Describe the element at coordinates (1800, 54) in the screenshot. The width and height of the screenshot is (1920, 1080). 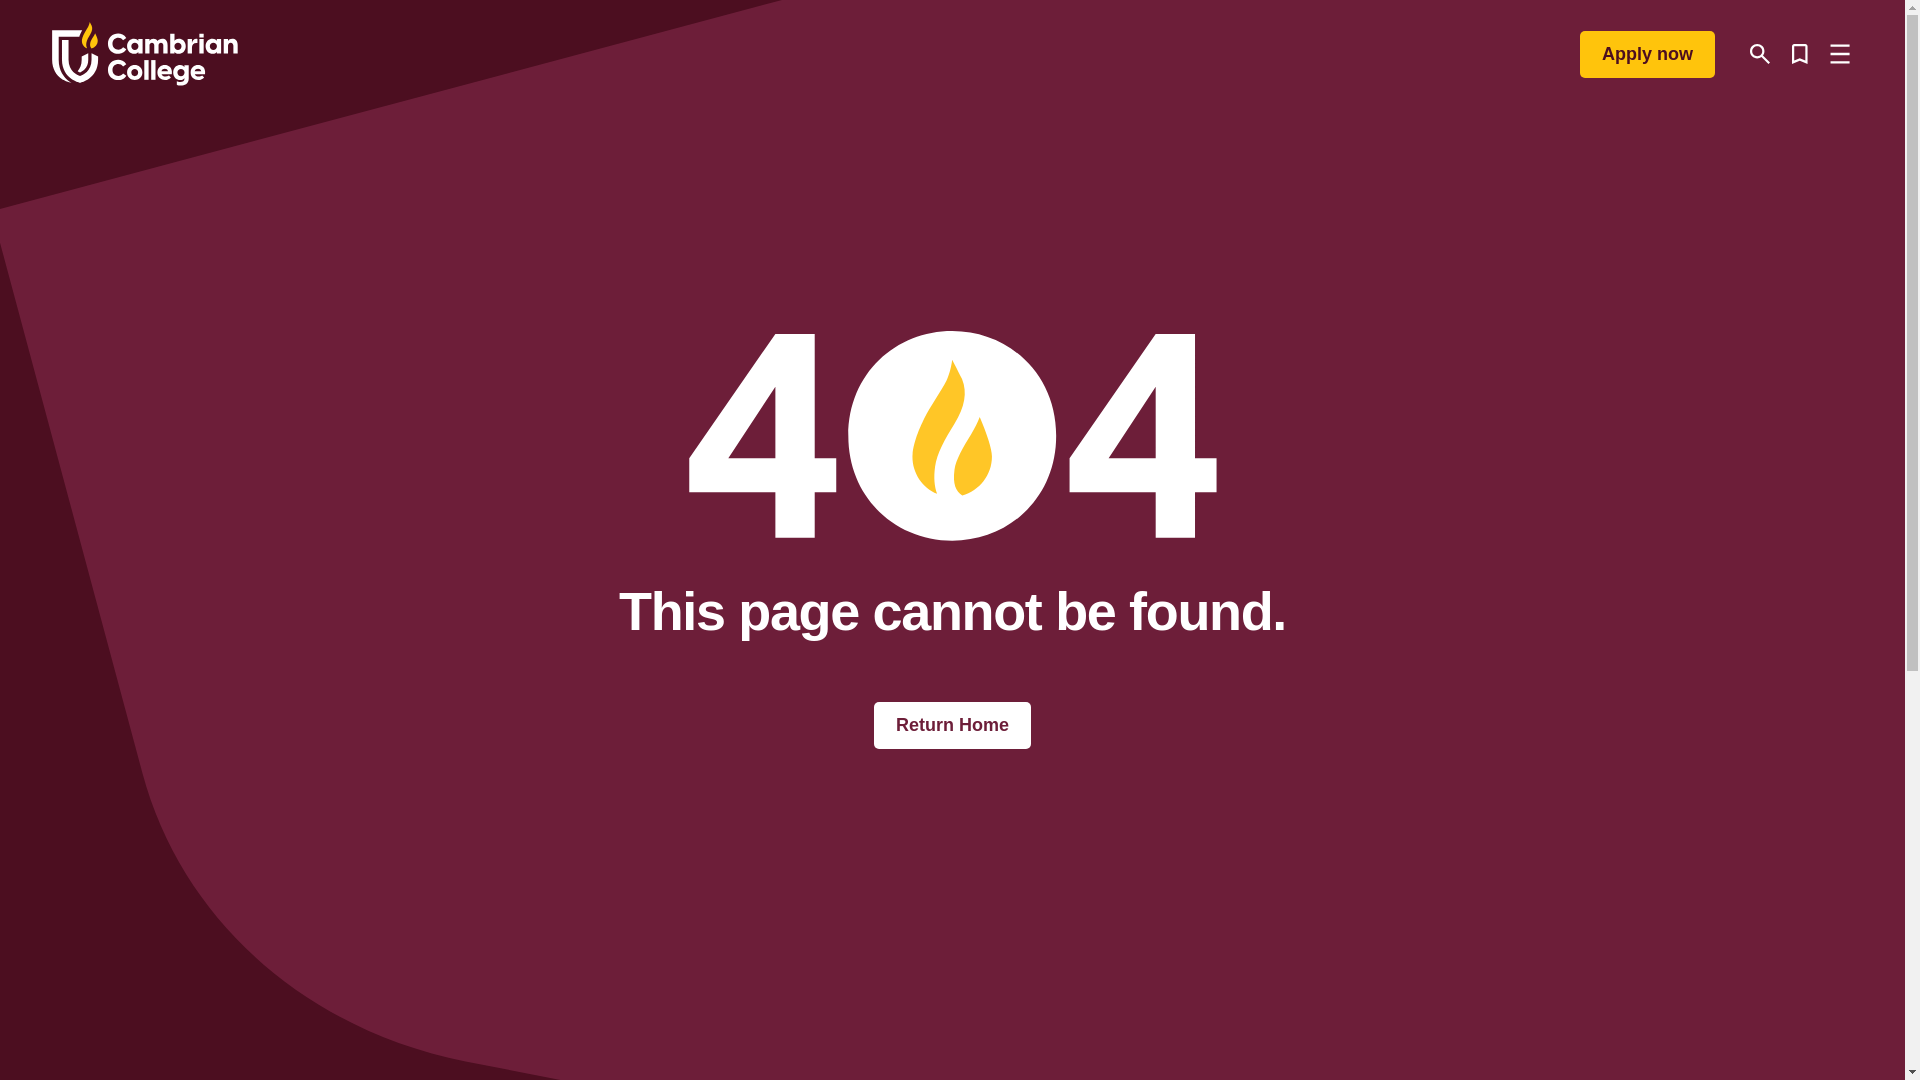
I see `Saved Programs` at that location.